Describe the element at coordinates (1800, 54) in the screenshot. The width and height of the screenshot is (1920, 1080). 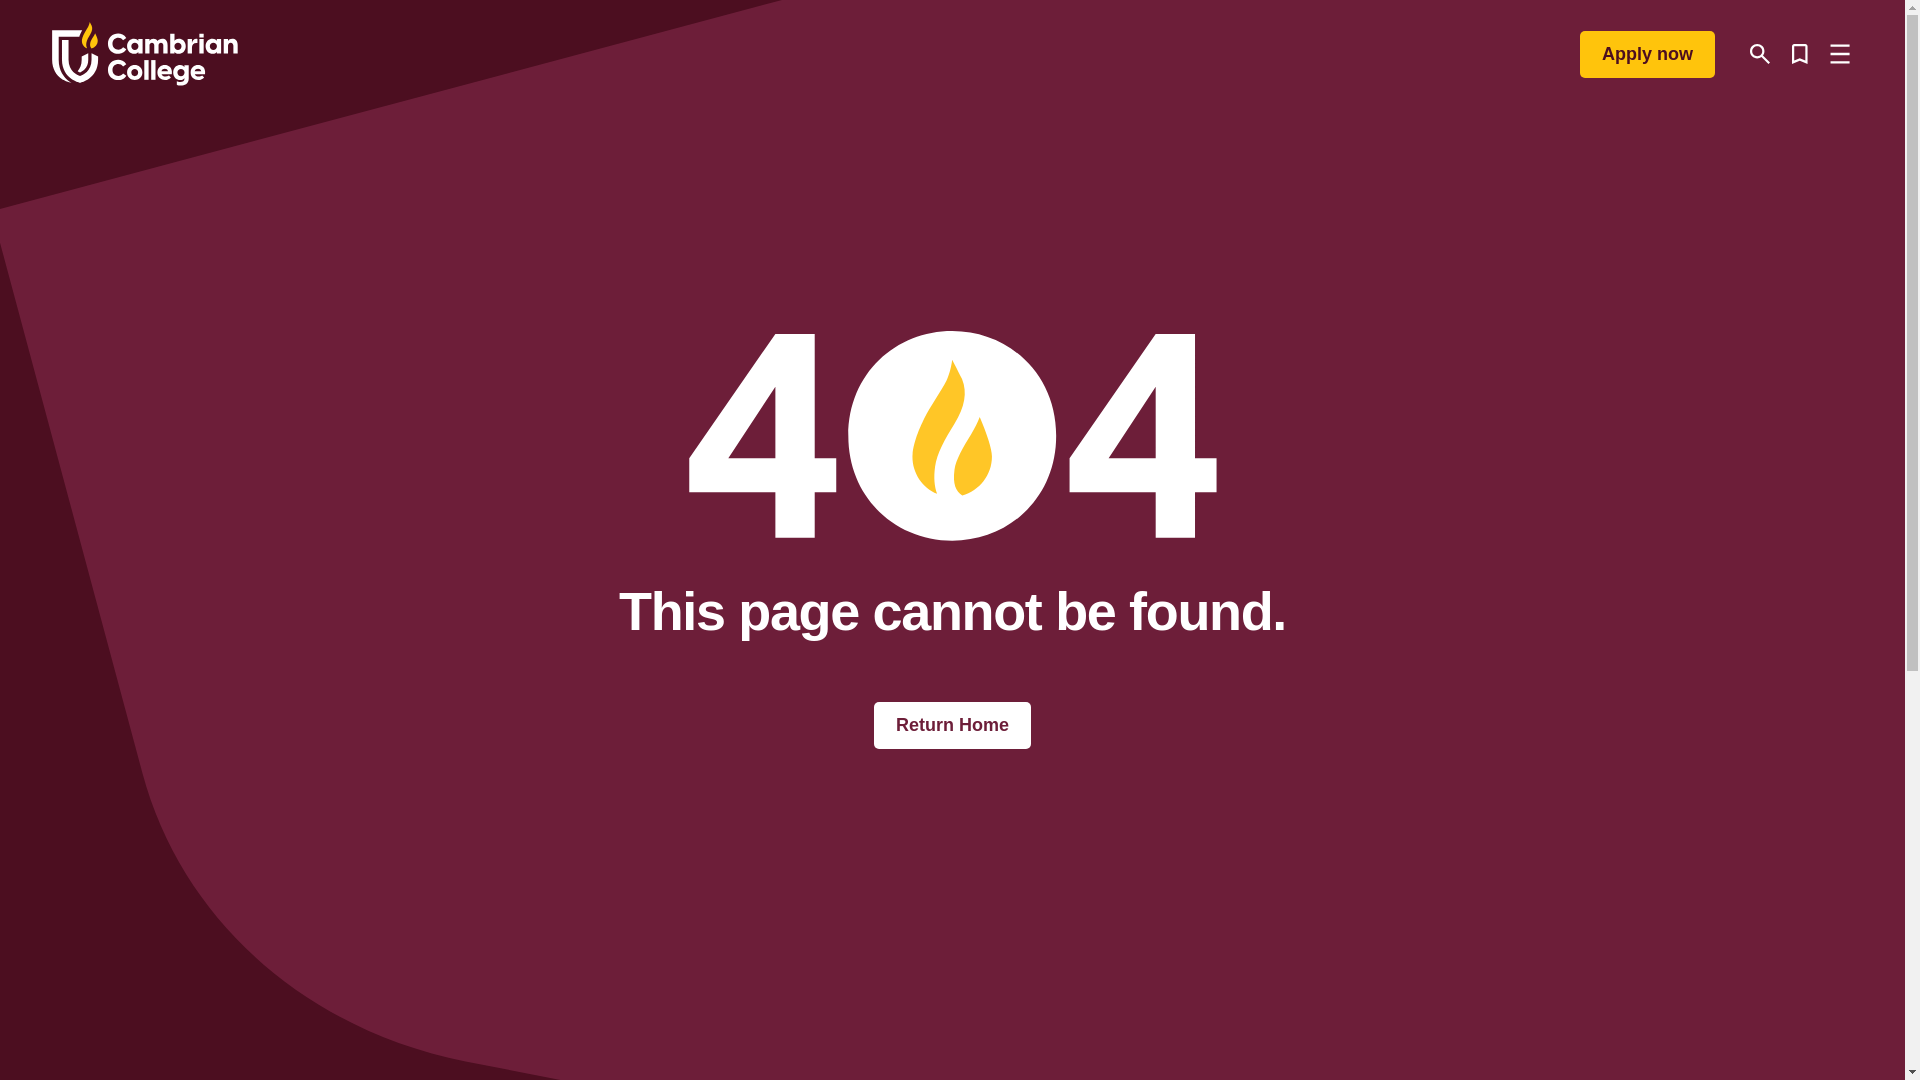
I see `Saved Programs` at that location.